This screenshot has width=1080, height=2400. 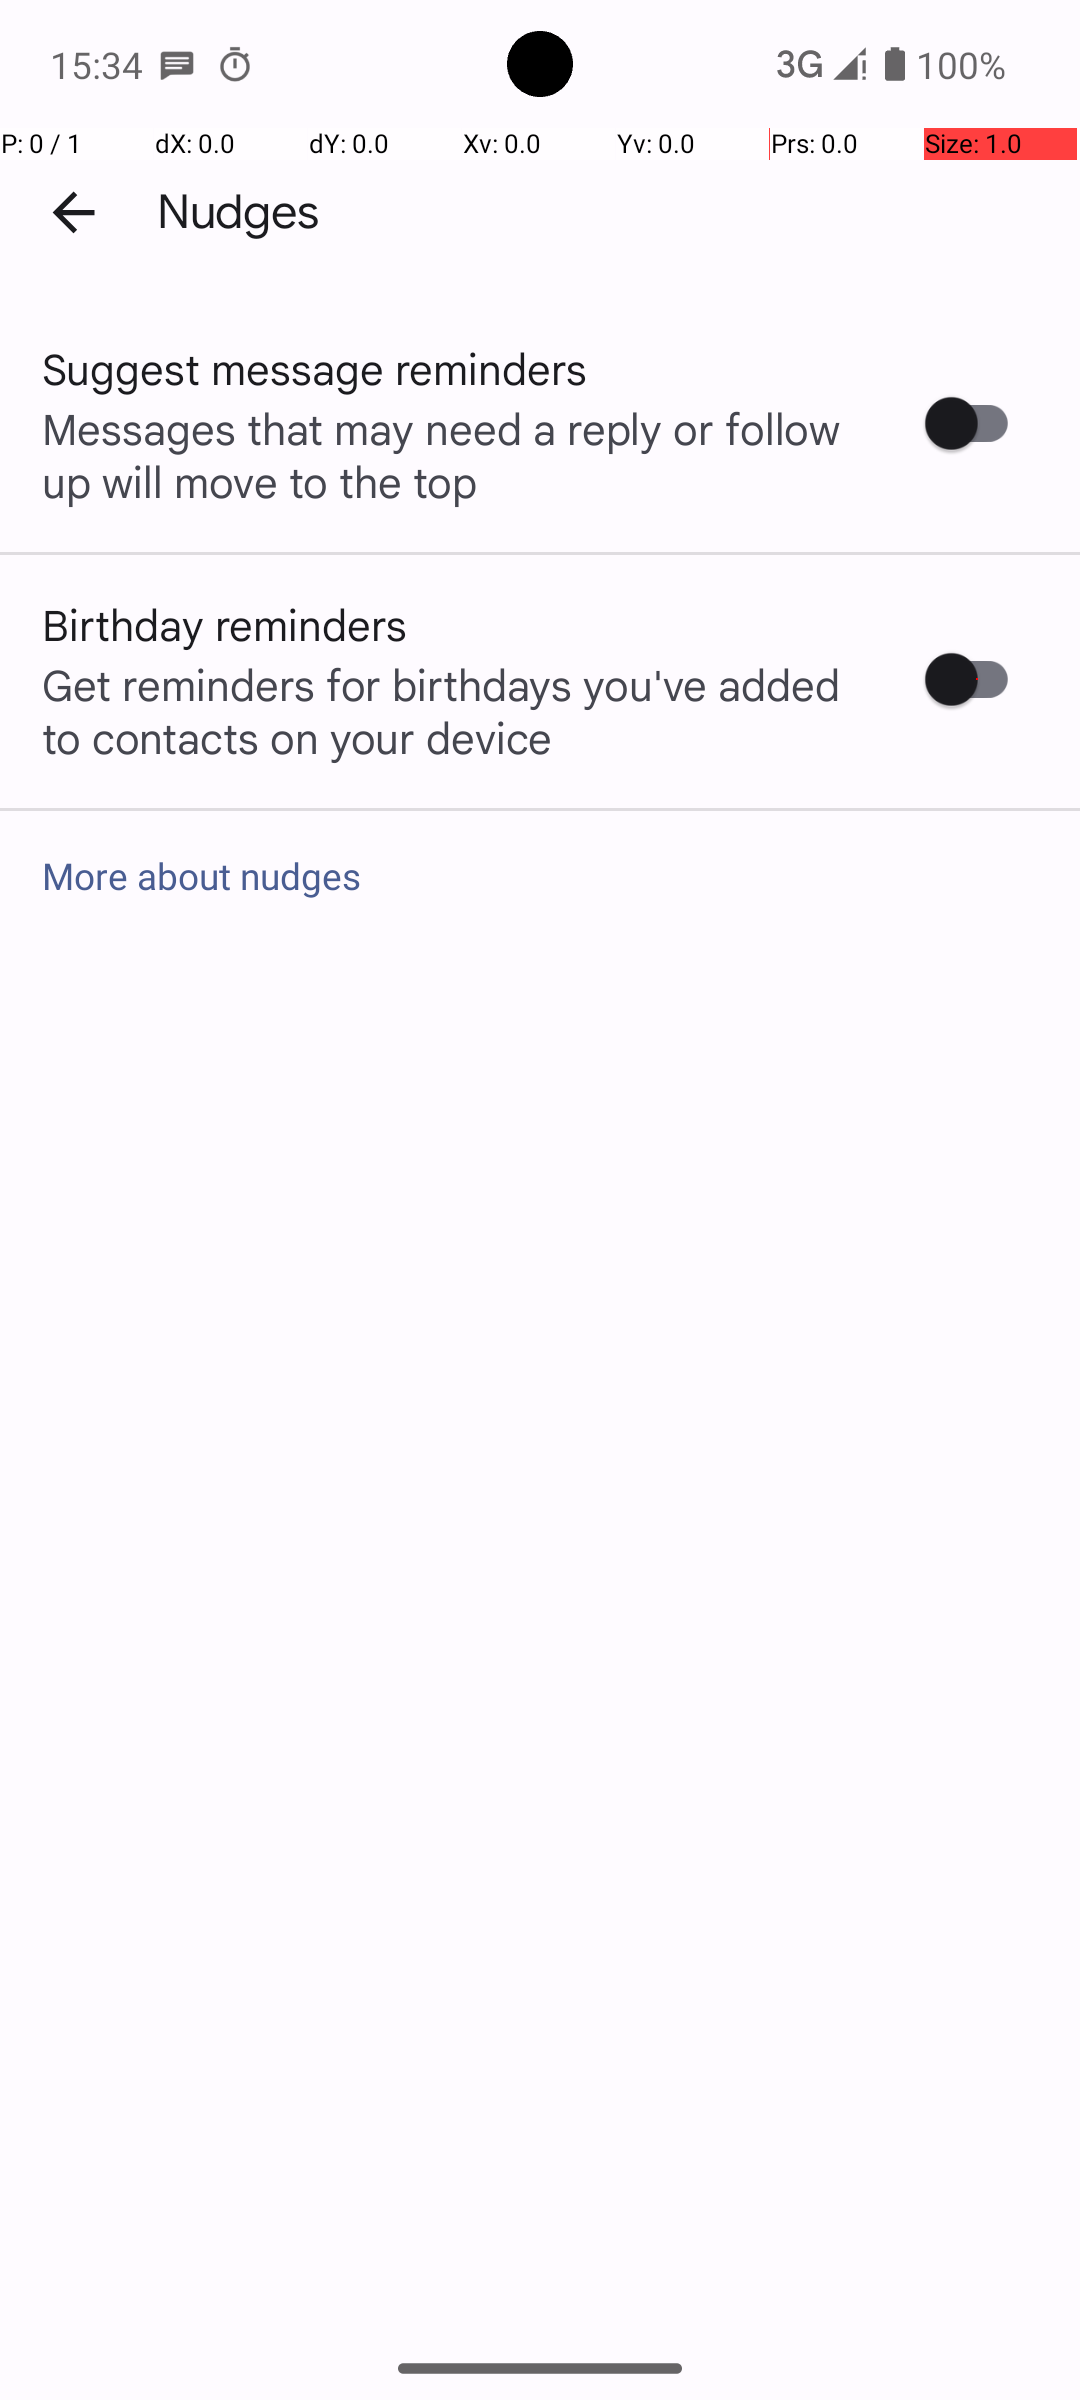 I want to click on Get reminders for birthdays you've added to contacts on your device, so click(x=458, y=710).